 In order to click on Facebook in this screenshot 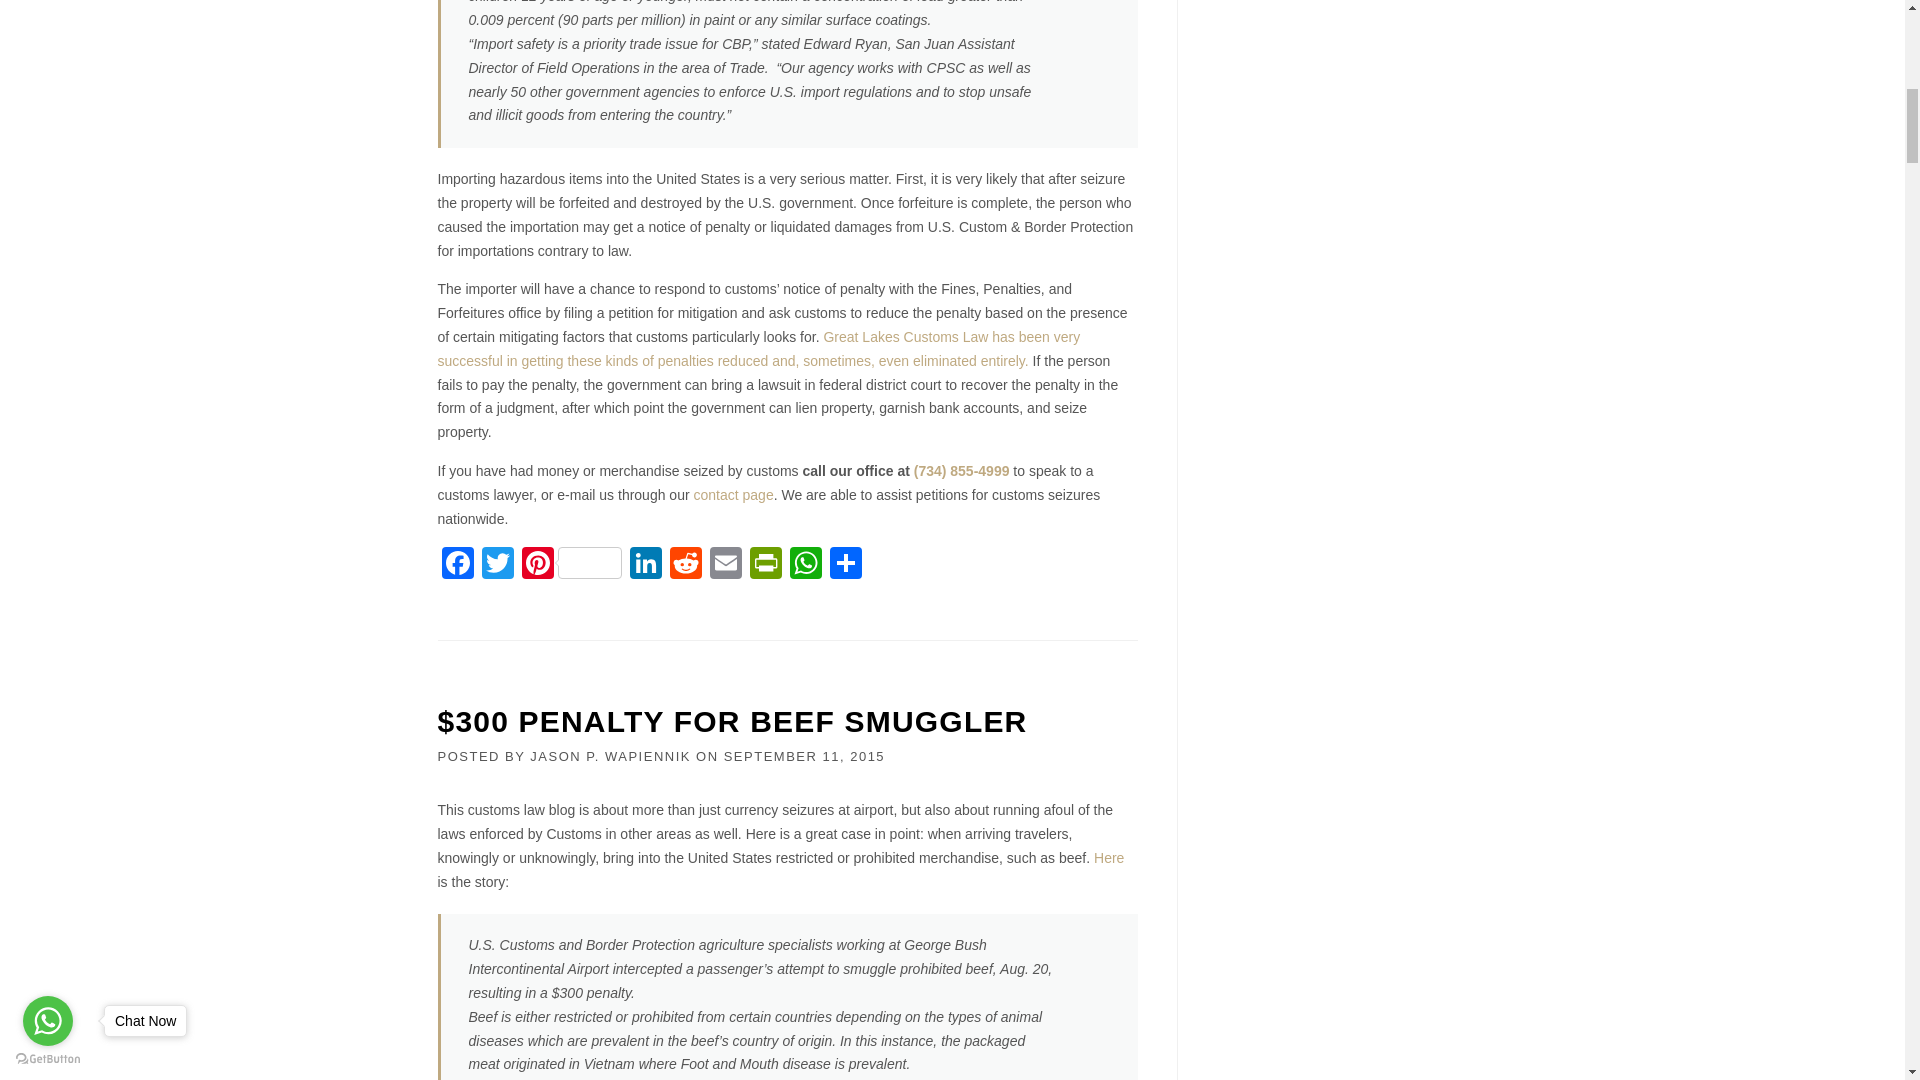, I will do `click(458, 565)`.